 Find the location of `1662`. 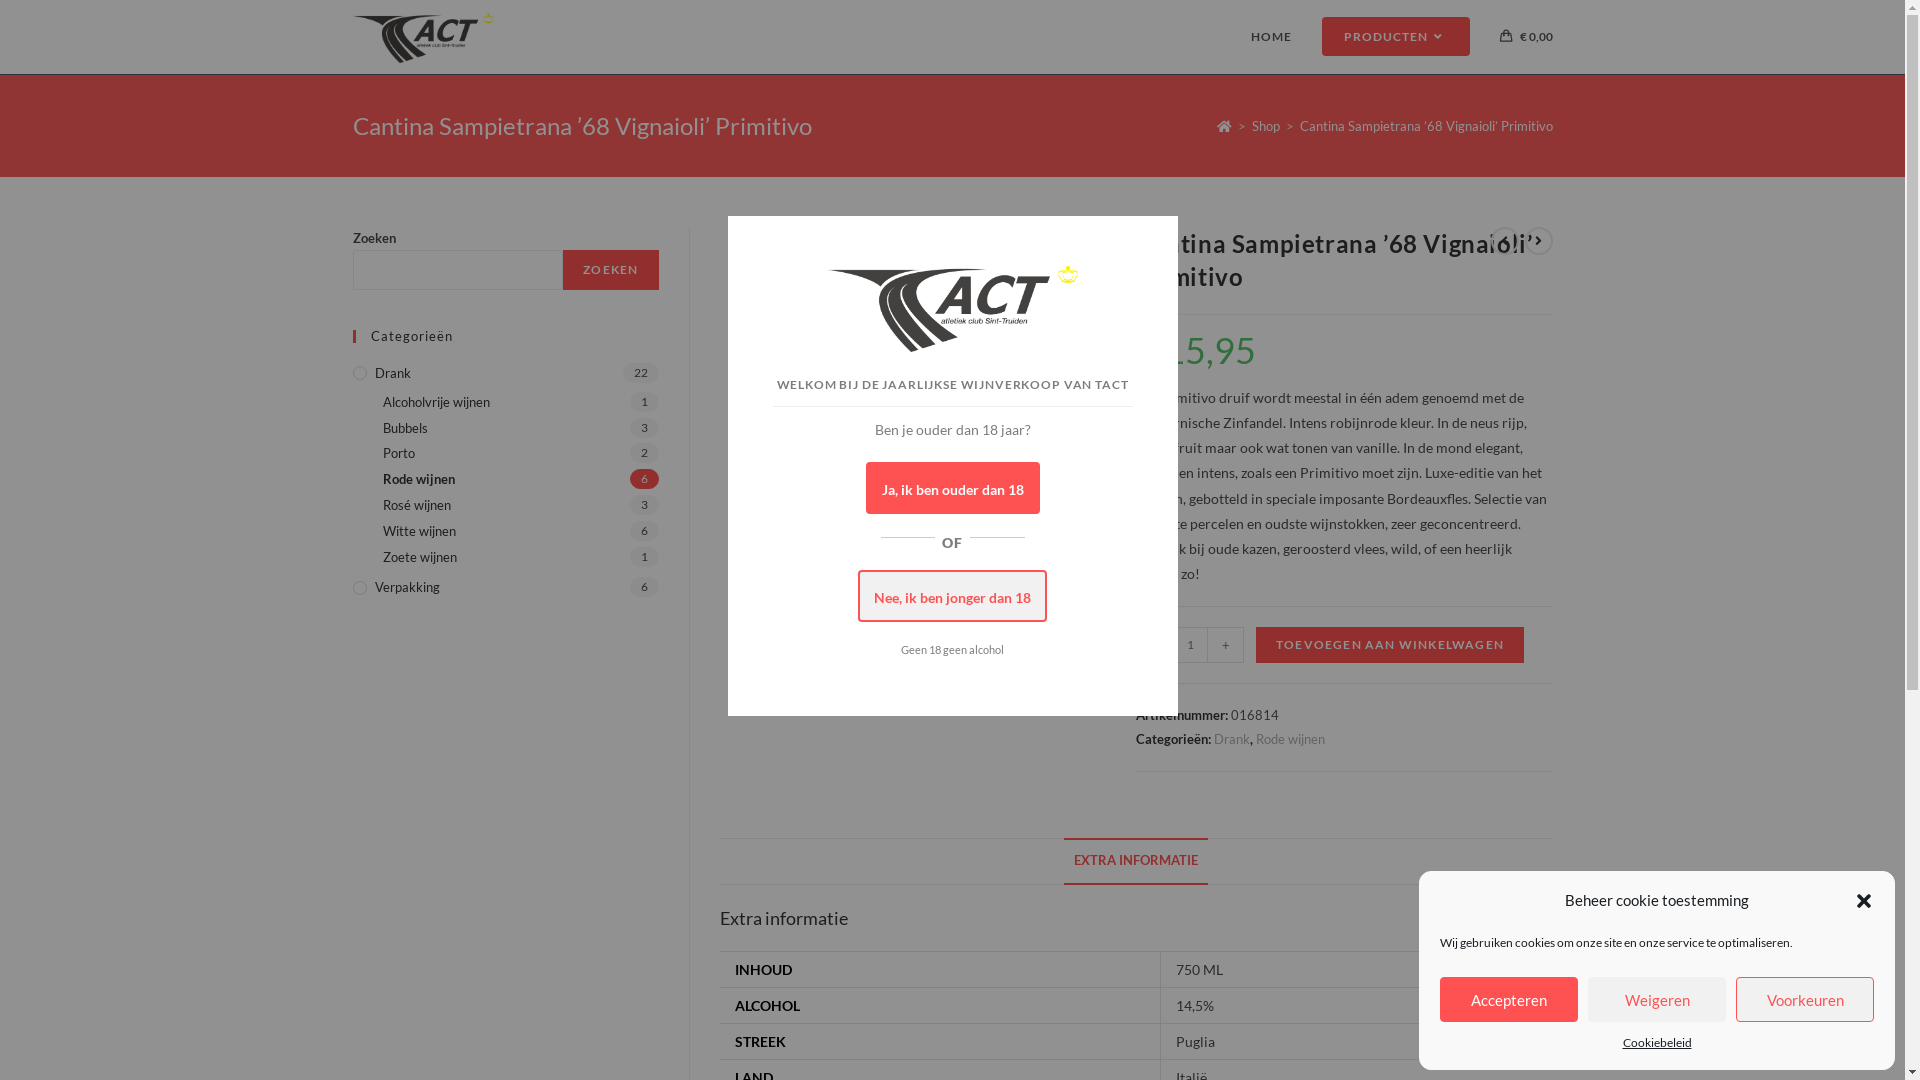

1662 is located at coordinates (1382, 33).